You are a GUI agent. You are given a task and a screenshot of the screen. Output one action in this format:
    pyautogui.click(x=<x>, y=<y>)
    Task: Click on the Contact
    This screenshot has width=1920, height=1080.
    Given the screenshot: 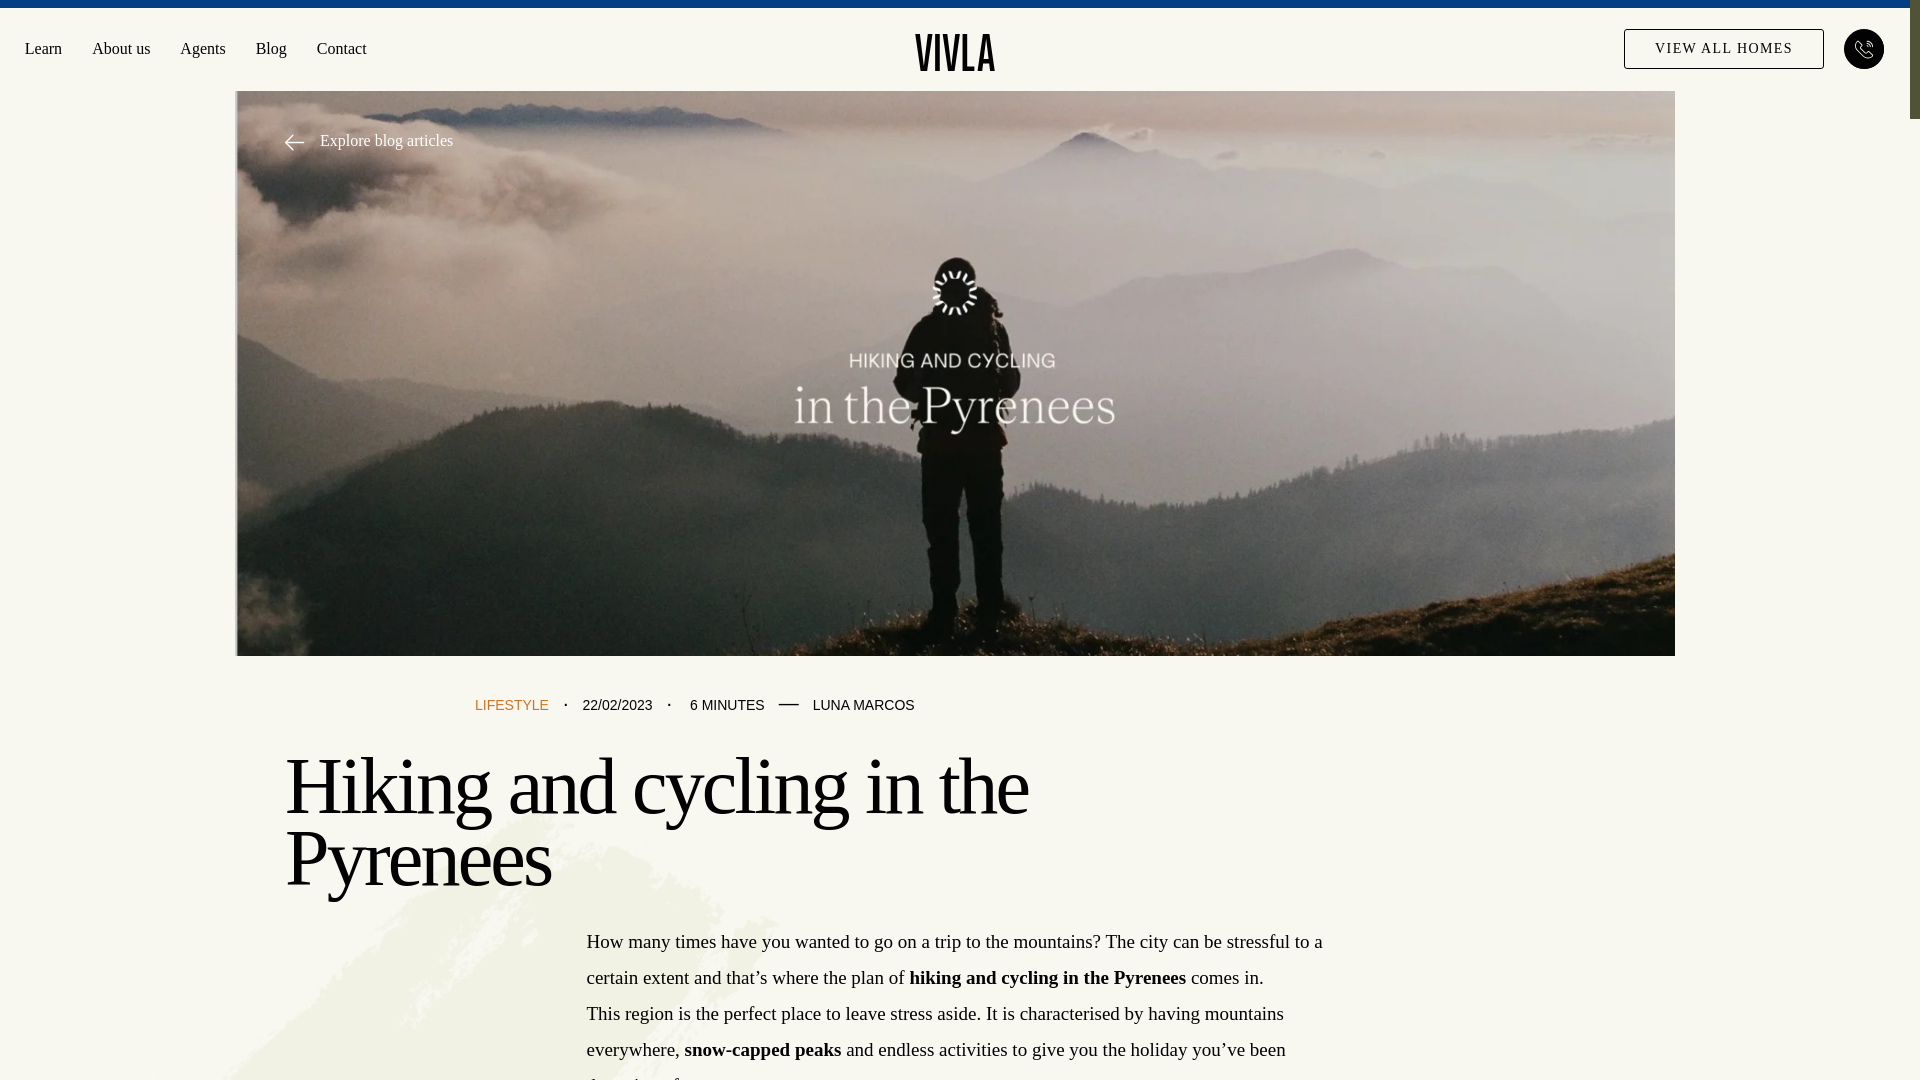 What is the action you would take?
    pyautogui.click(x=341, y=48)
    